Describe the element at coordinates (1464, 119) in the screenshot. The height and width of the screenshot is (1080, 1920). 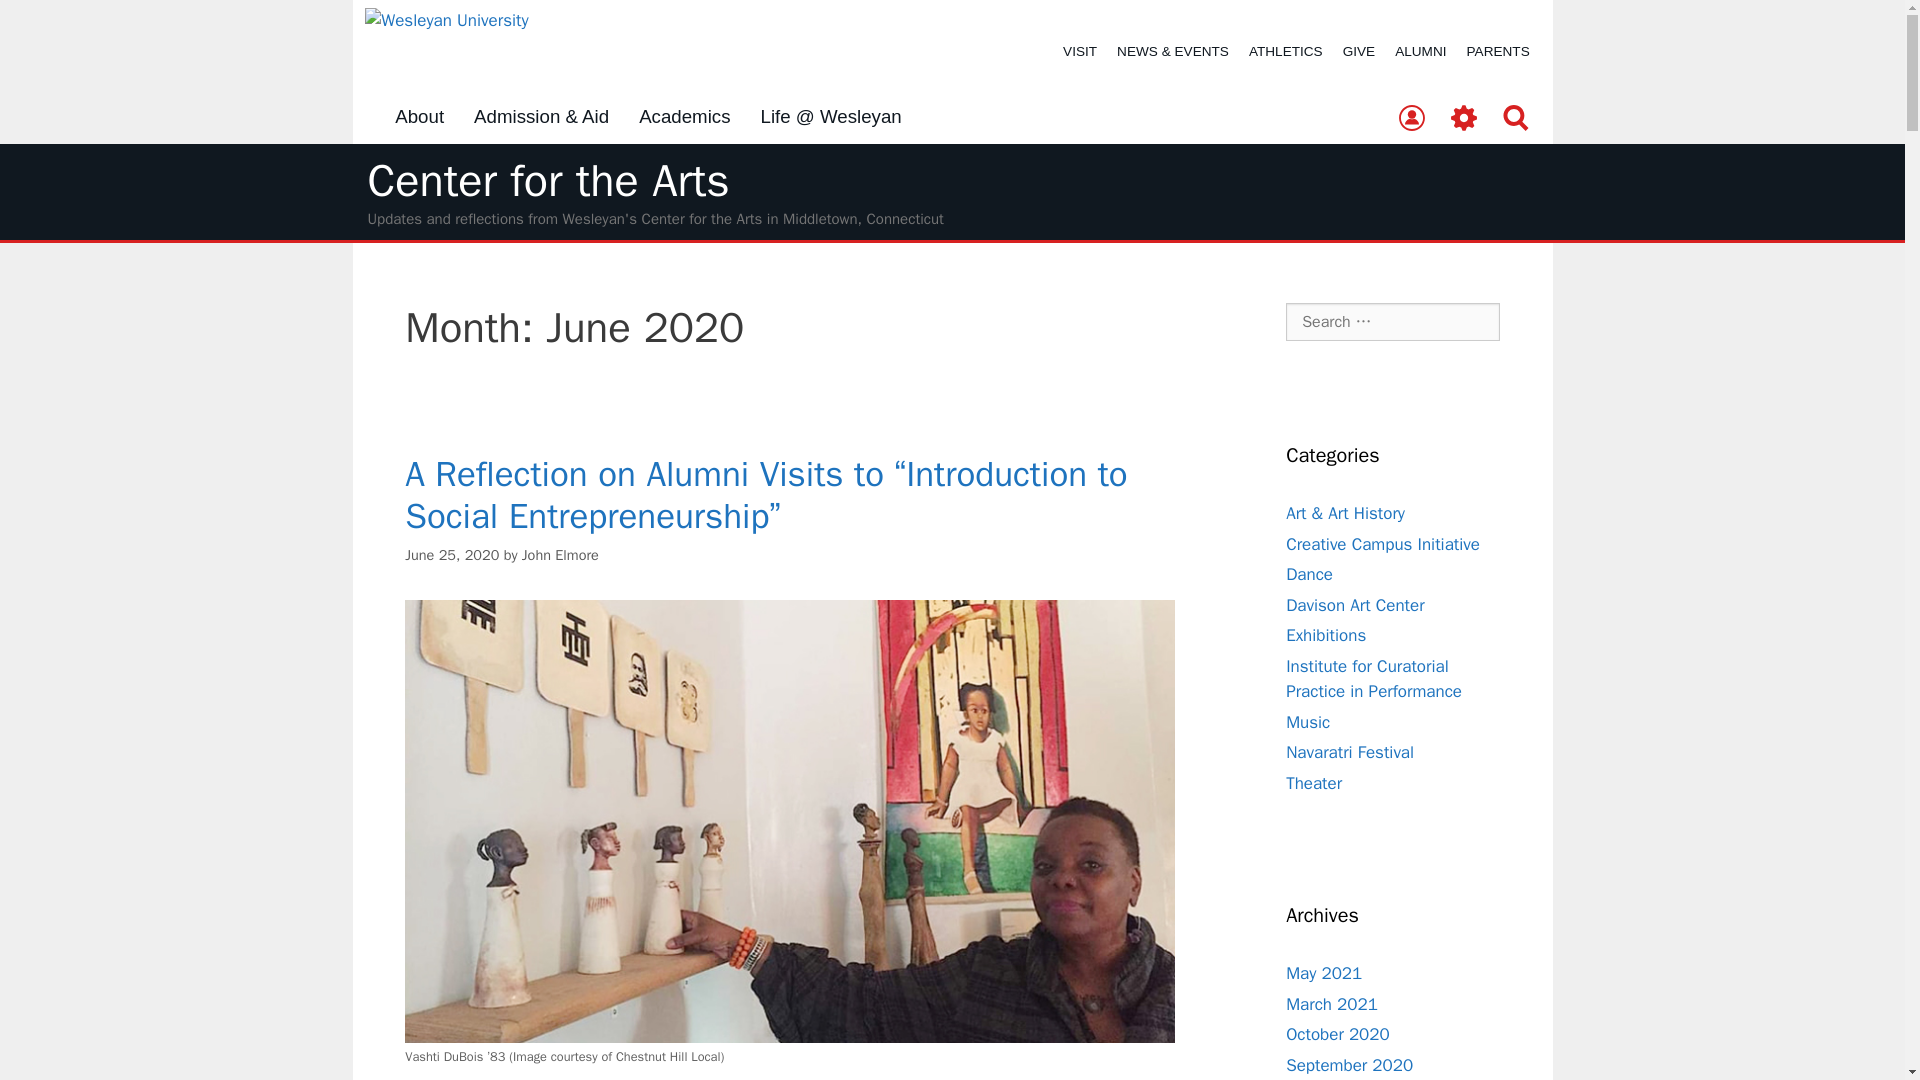
I see `Tools` at that location.